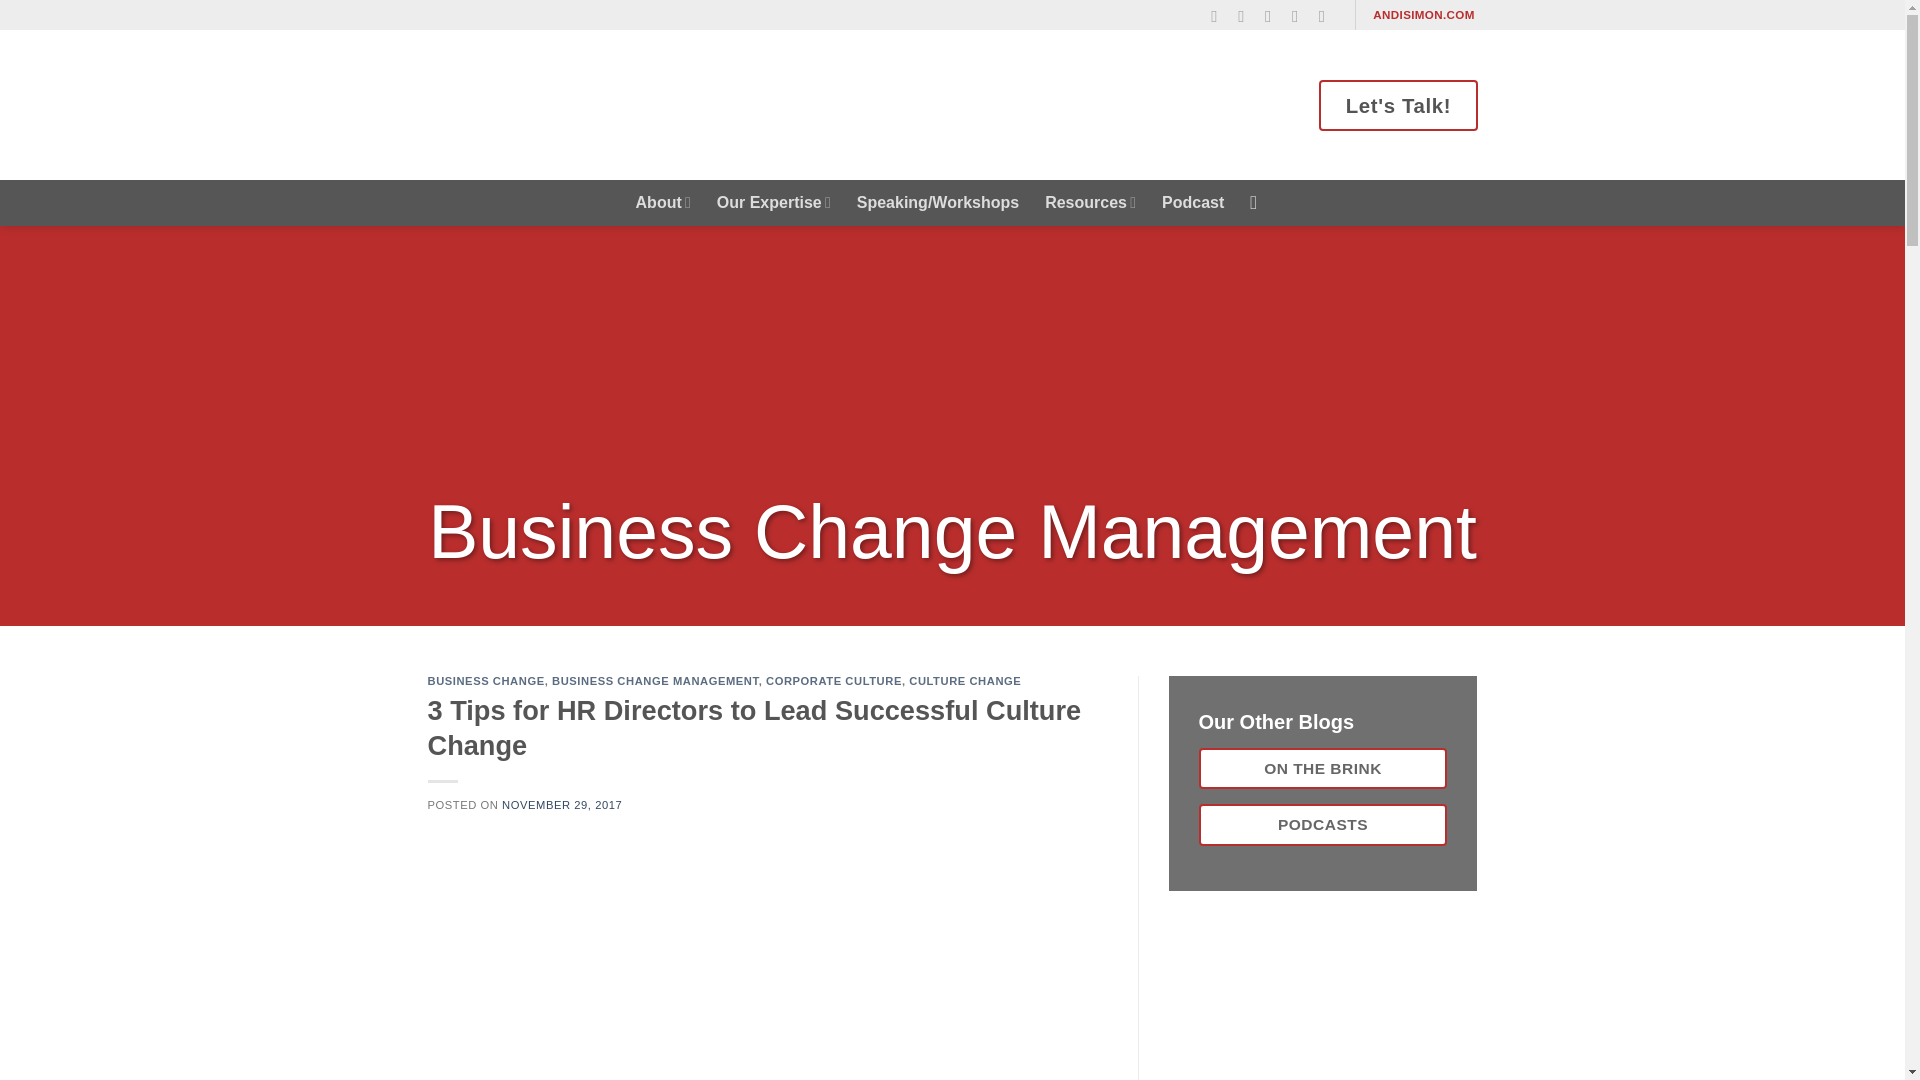 Image resolution: width=1920 pixels, height=1080 pixels. What do you see at coordinates (1090, 202) in the screenshot?
I see `Resources` at bounding box center [1090, 202].